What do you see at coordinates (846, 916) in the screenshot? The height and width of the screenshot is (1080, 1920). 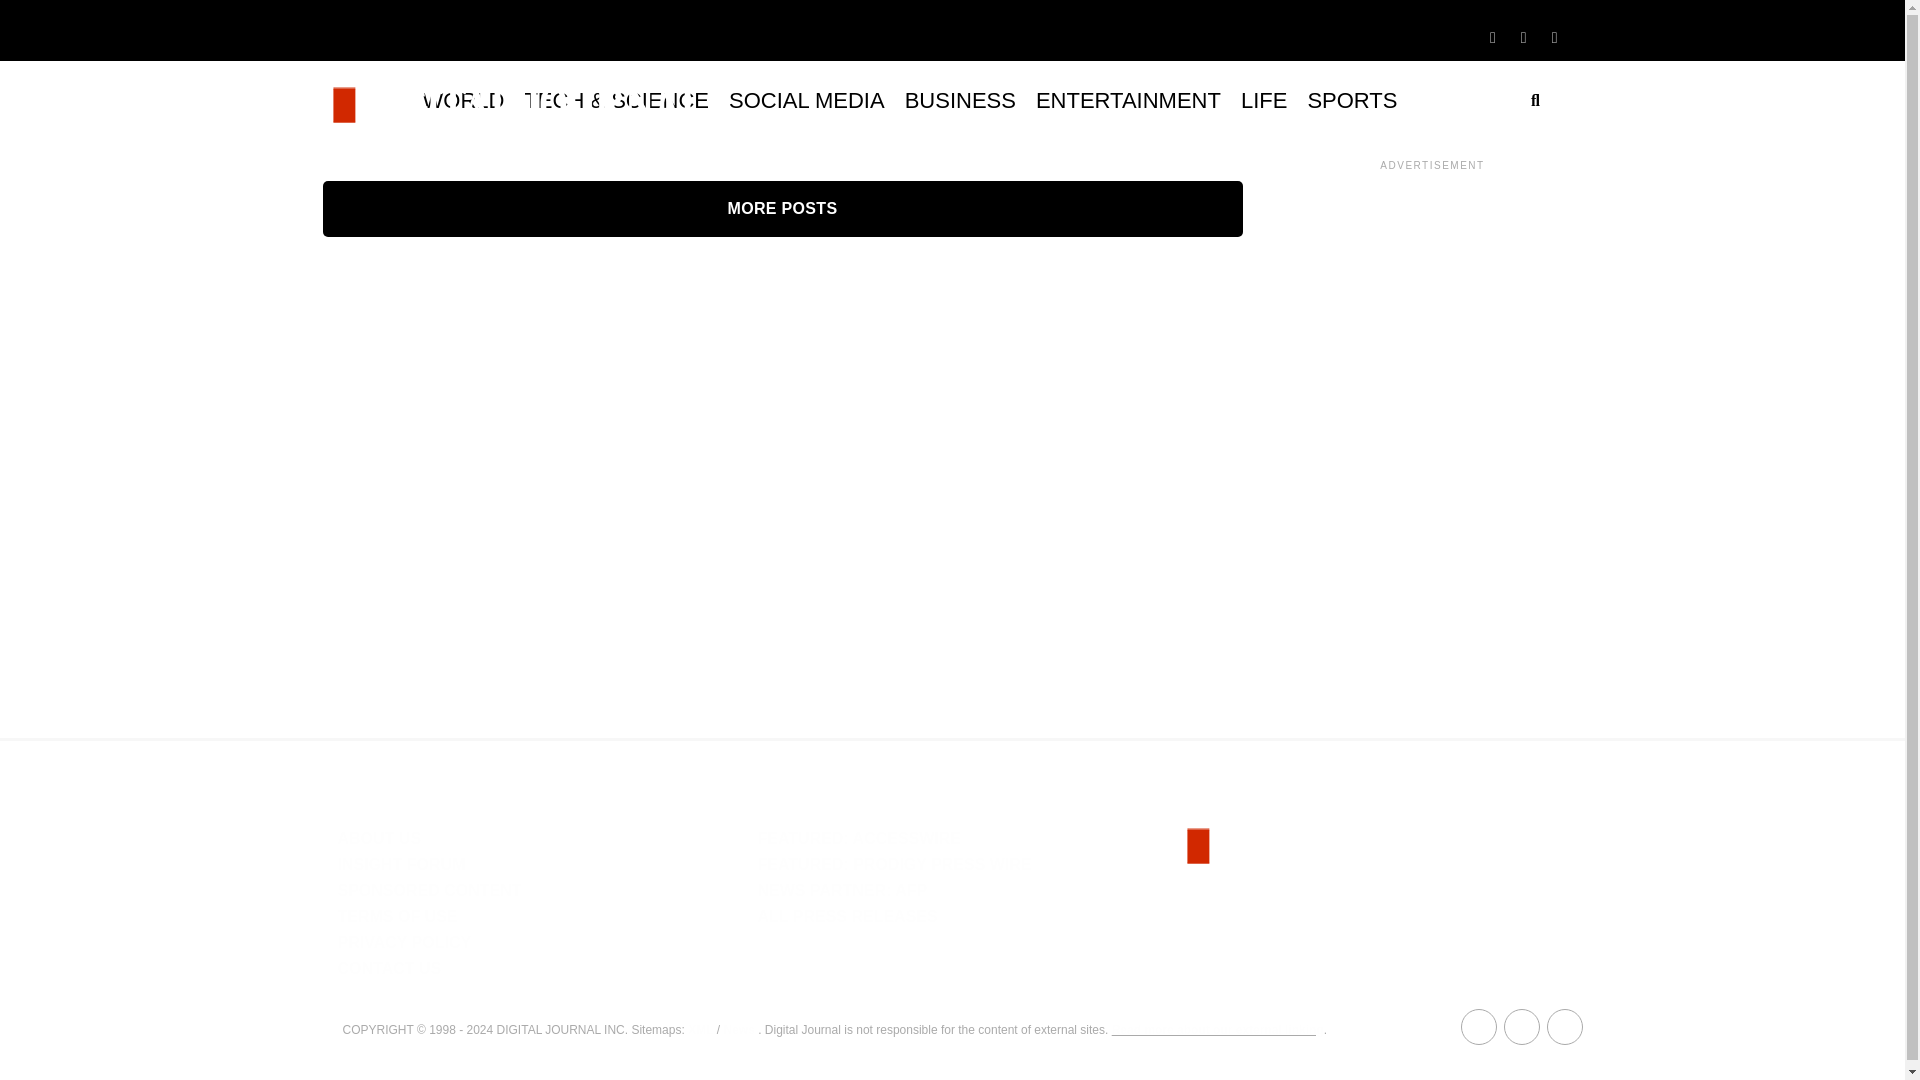 I see `ALL PRESS RELEASES` at bounding box center [846, 916].